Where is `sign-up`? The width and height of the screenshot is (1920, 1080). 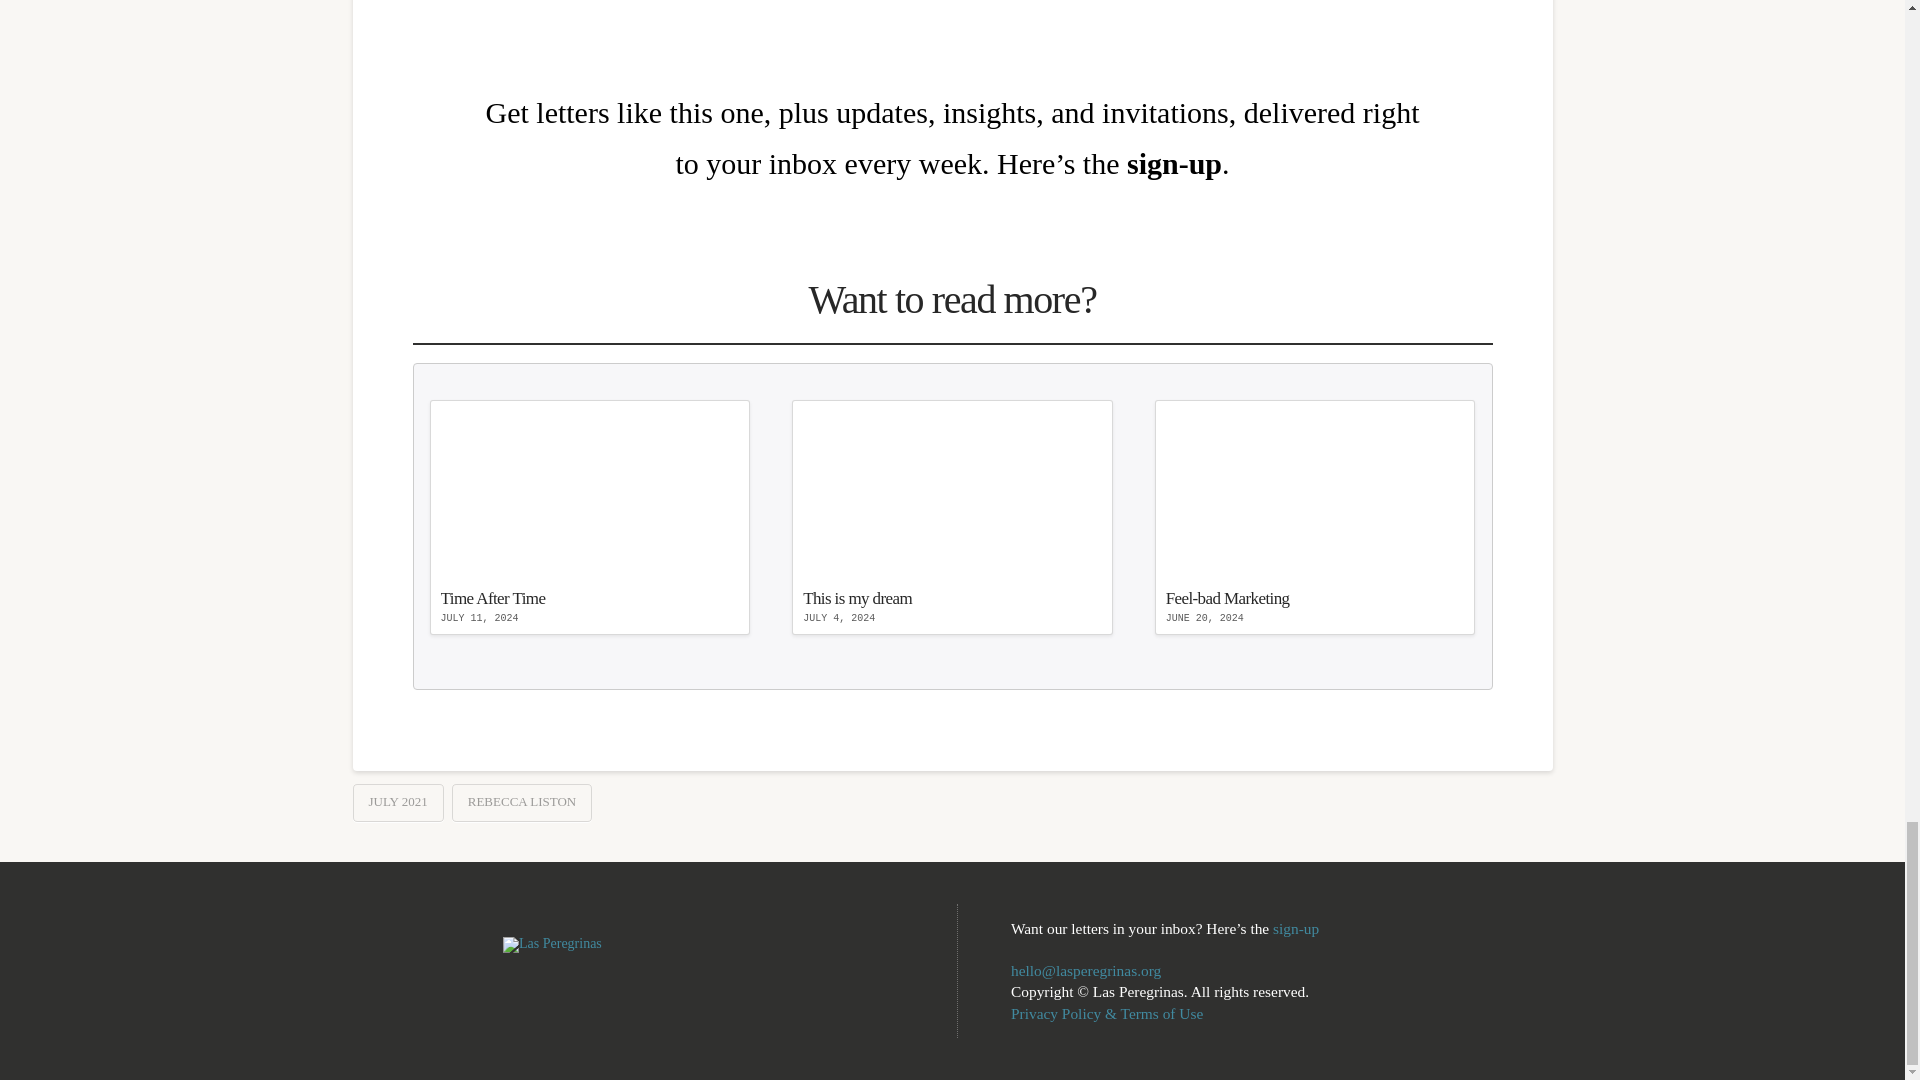 sign-up is located at coordinates (1296, 928).